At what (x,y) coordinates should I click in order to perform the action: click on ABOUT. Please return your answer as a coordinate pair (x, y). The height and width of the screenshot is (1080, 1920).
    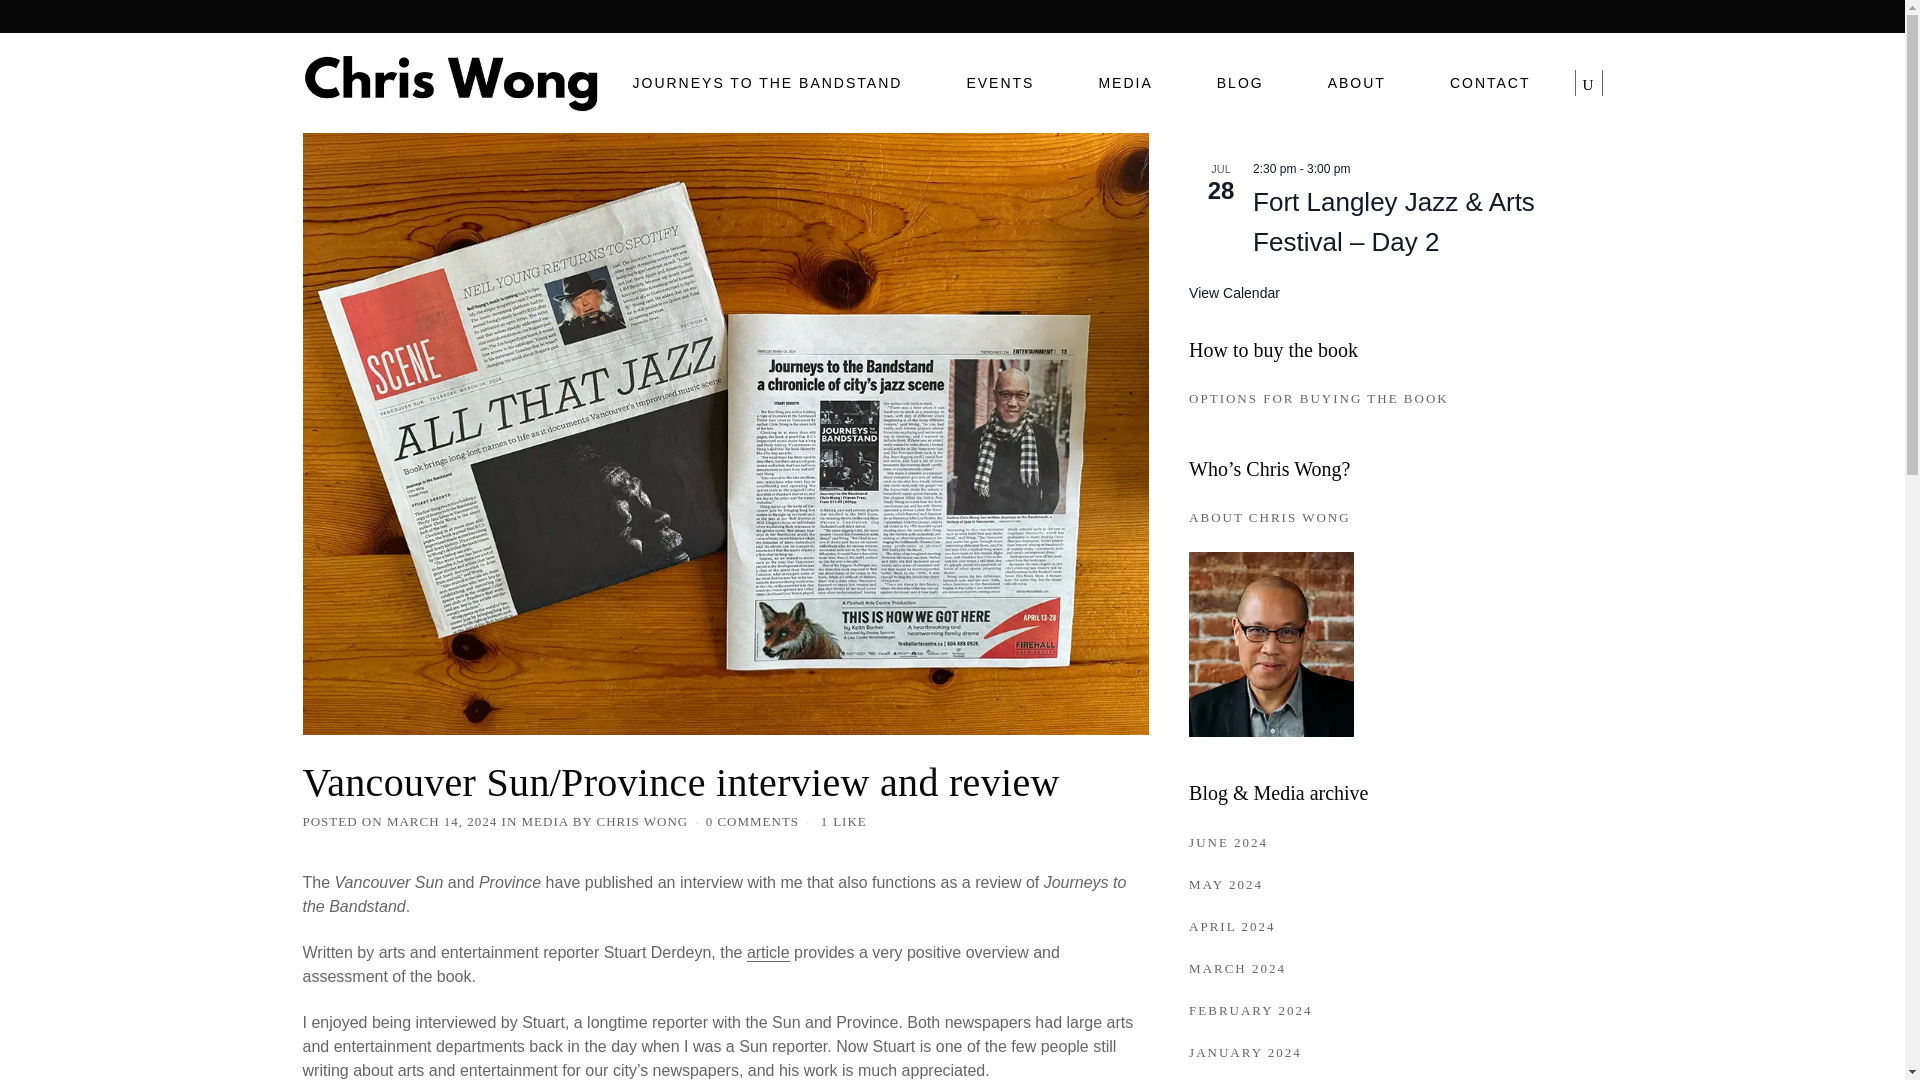
    Looking at the image, I should click on (1357, 82).